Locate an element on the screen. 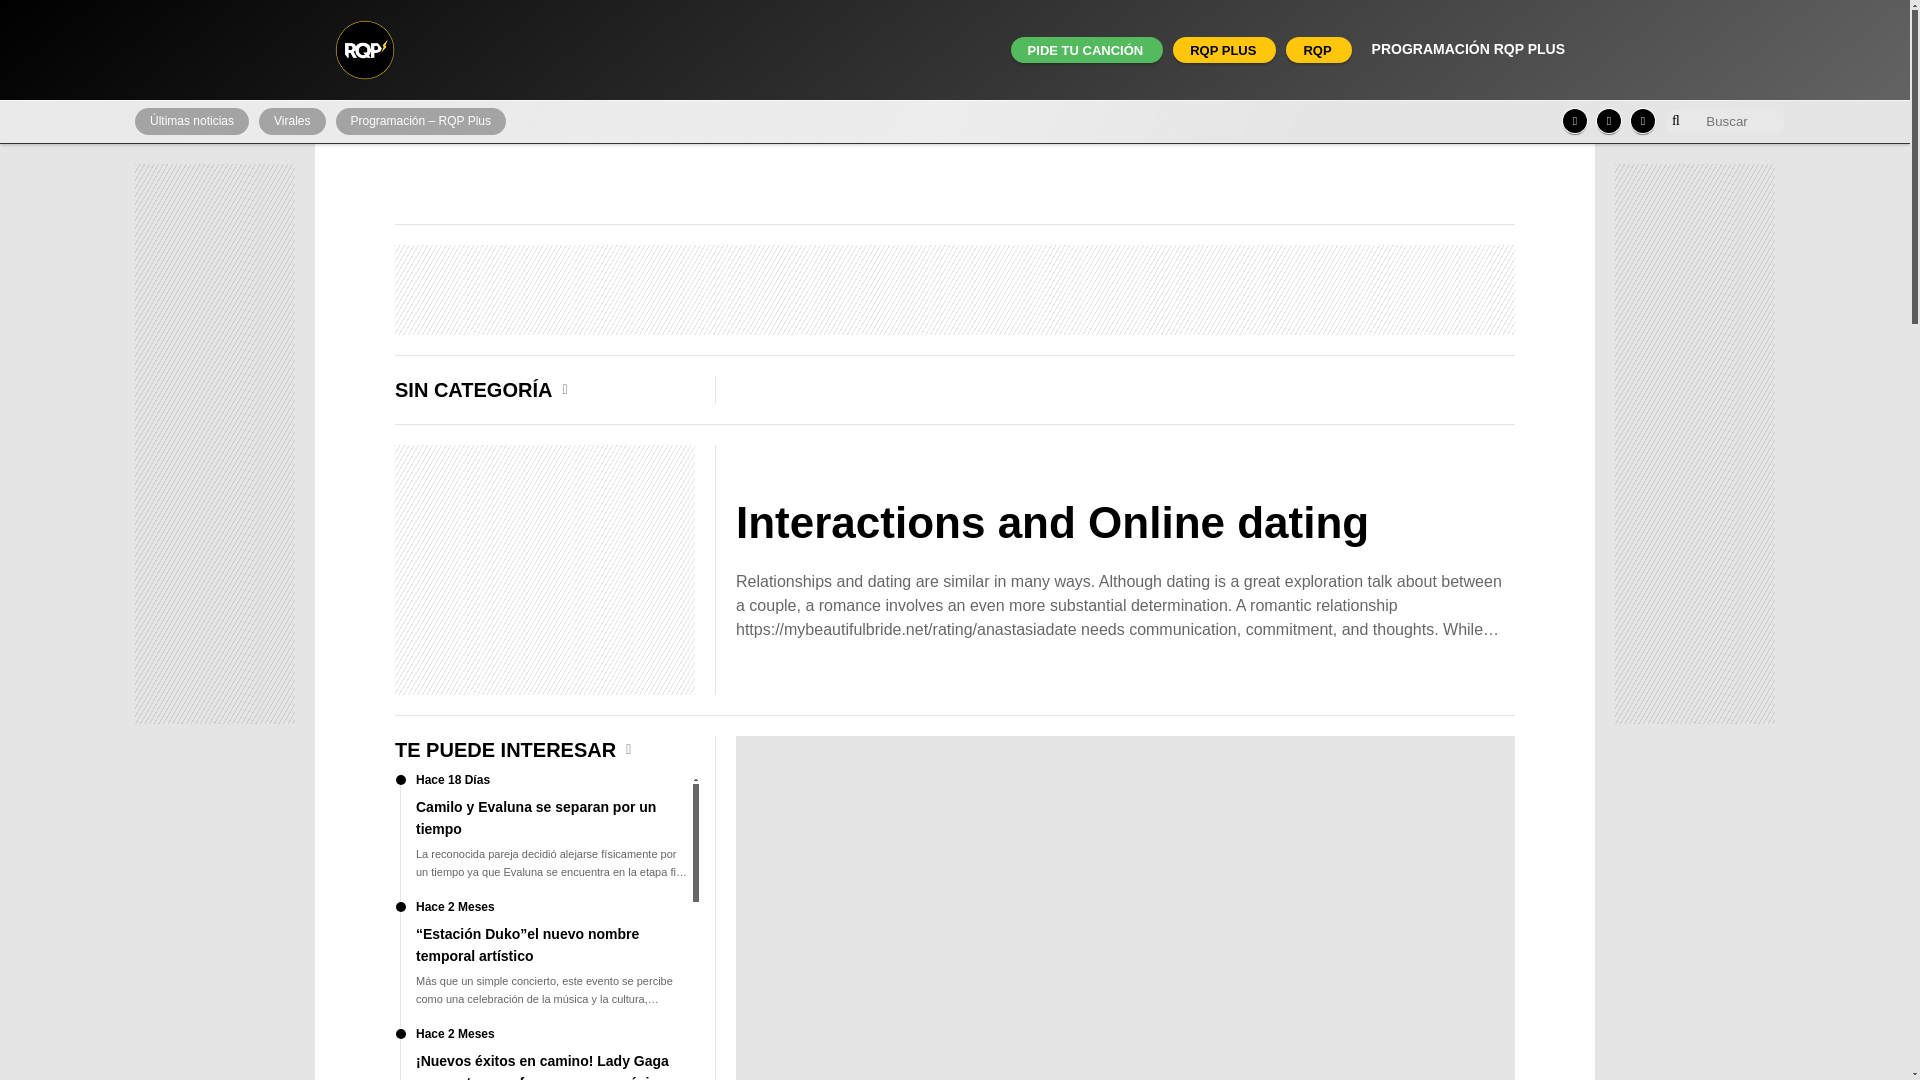  RQP is located at coordinates (1316, 50).